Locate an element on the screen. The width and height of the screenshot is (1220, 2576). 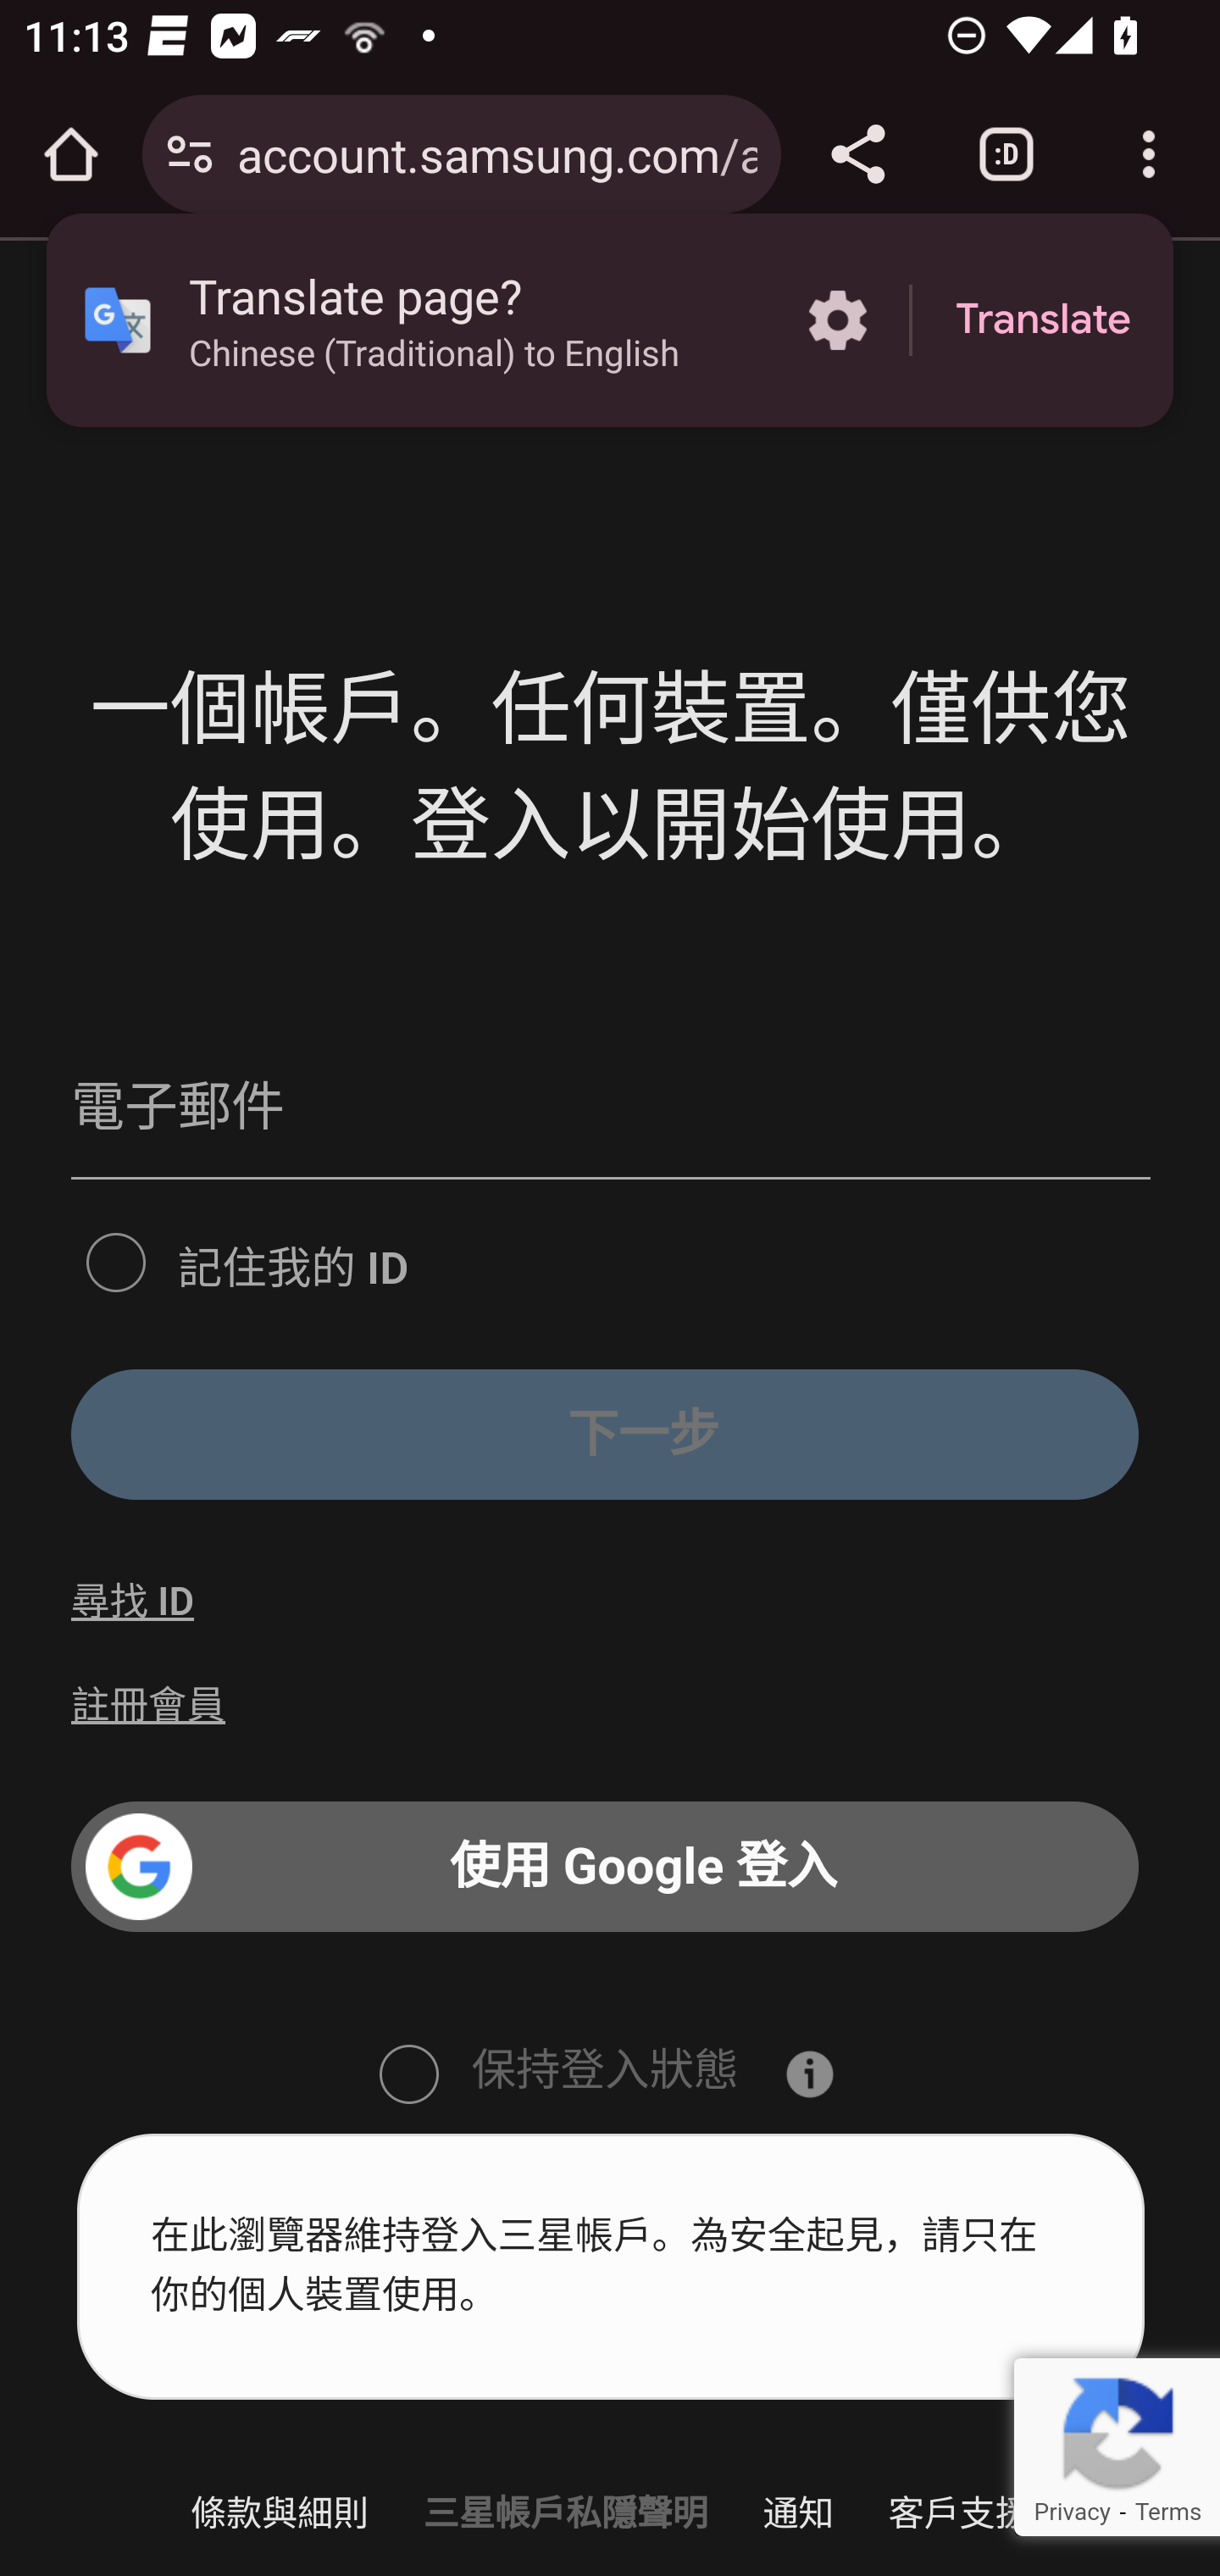
客戶支援 is located at coordinates (959, 2512).